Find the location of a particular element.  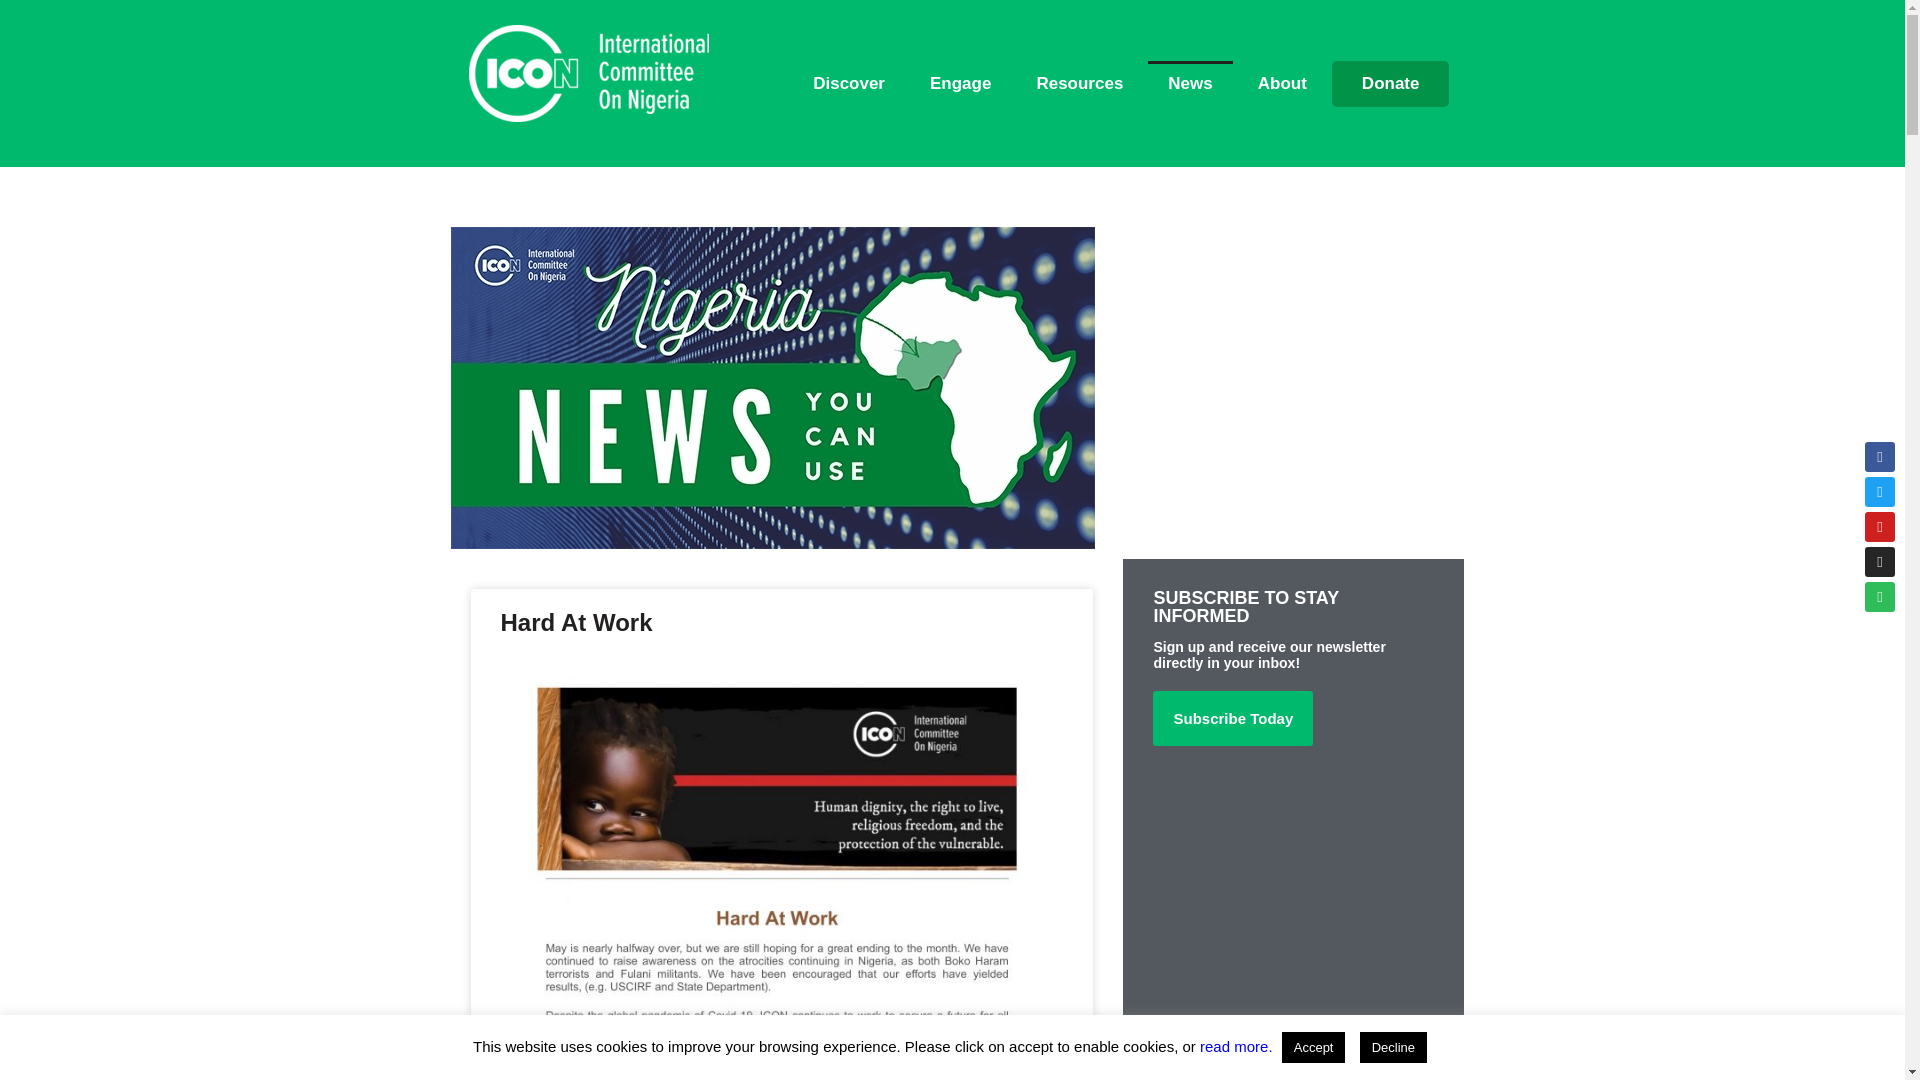

About is located at coordinates (1282, 83).